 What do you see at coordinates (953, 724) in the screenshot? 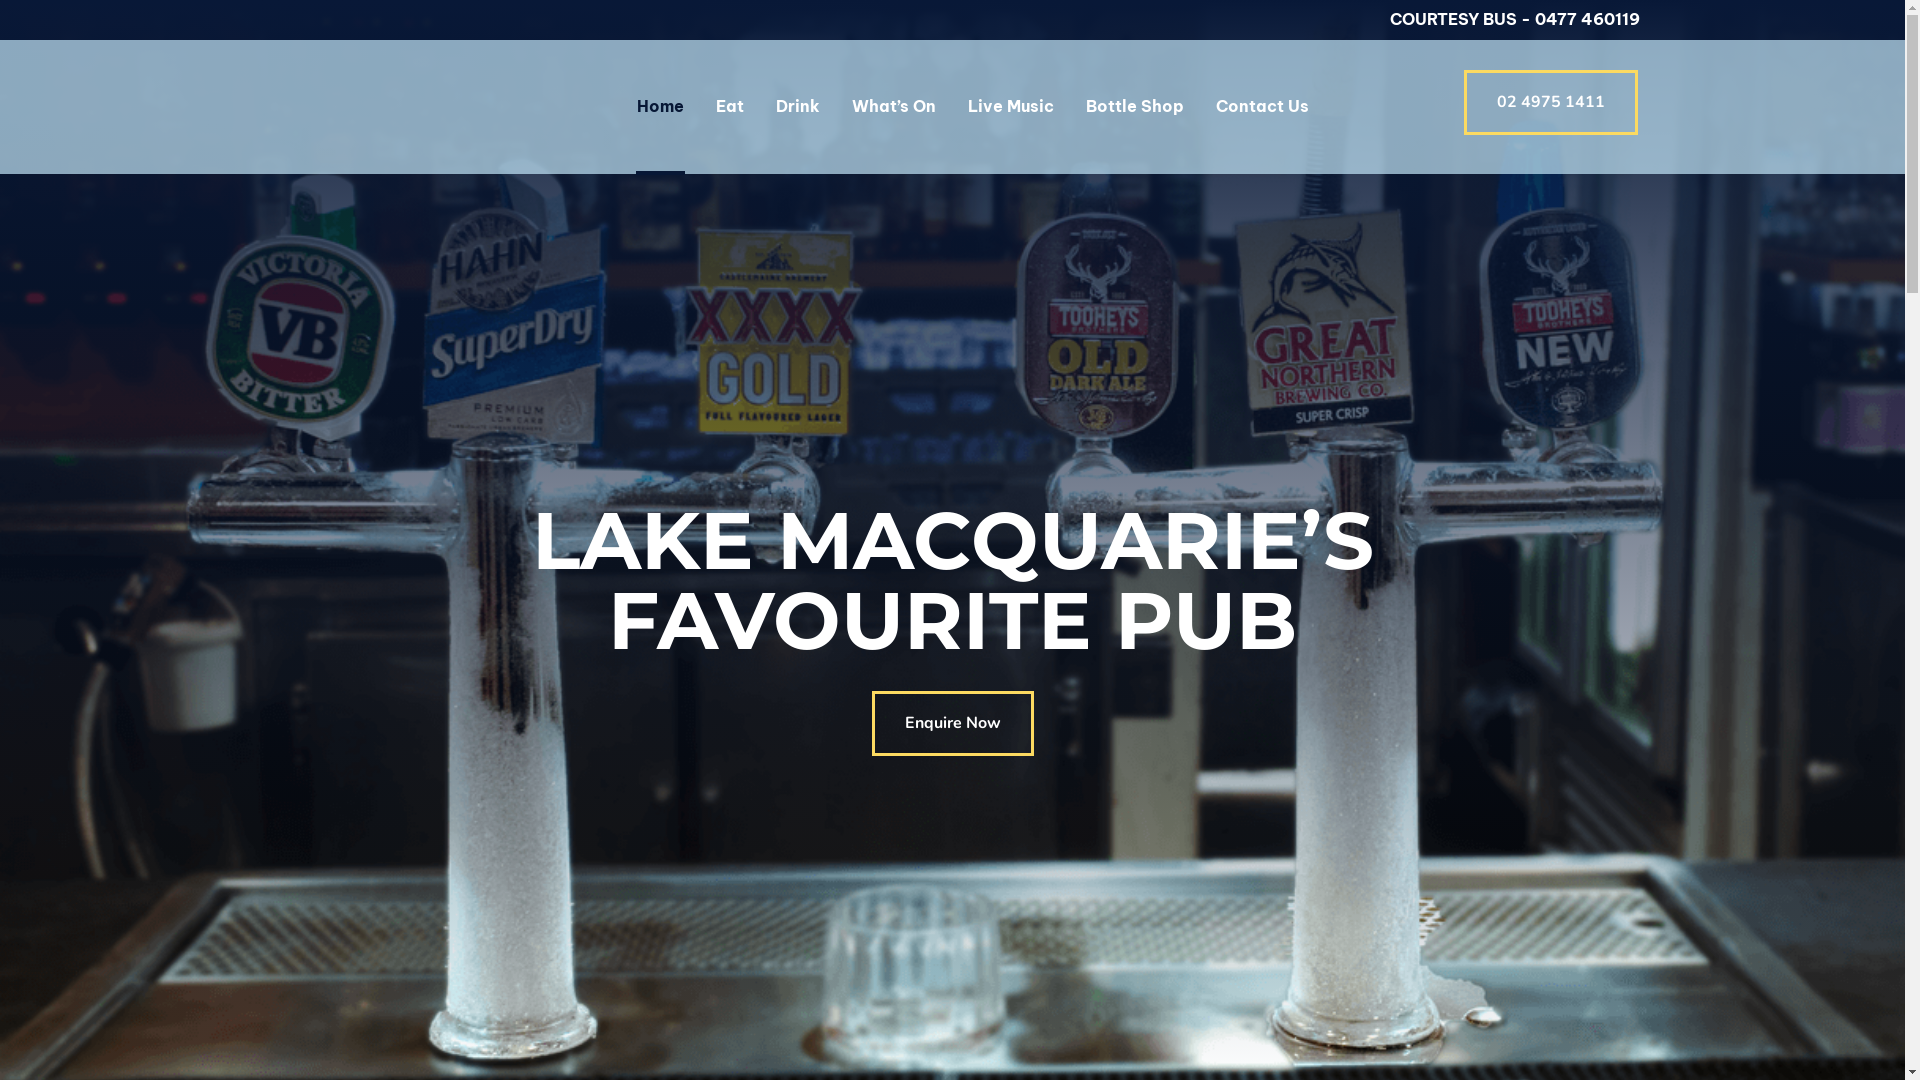
I see `Enquire Now` at bounding box center [953, 724].